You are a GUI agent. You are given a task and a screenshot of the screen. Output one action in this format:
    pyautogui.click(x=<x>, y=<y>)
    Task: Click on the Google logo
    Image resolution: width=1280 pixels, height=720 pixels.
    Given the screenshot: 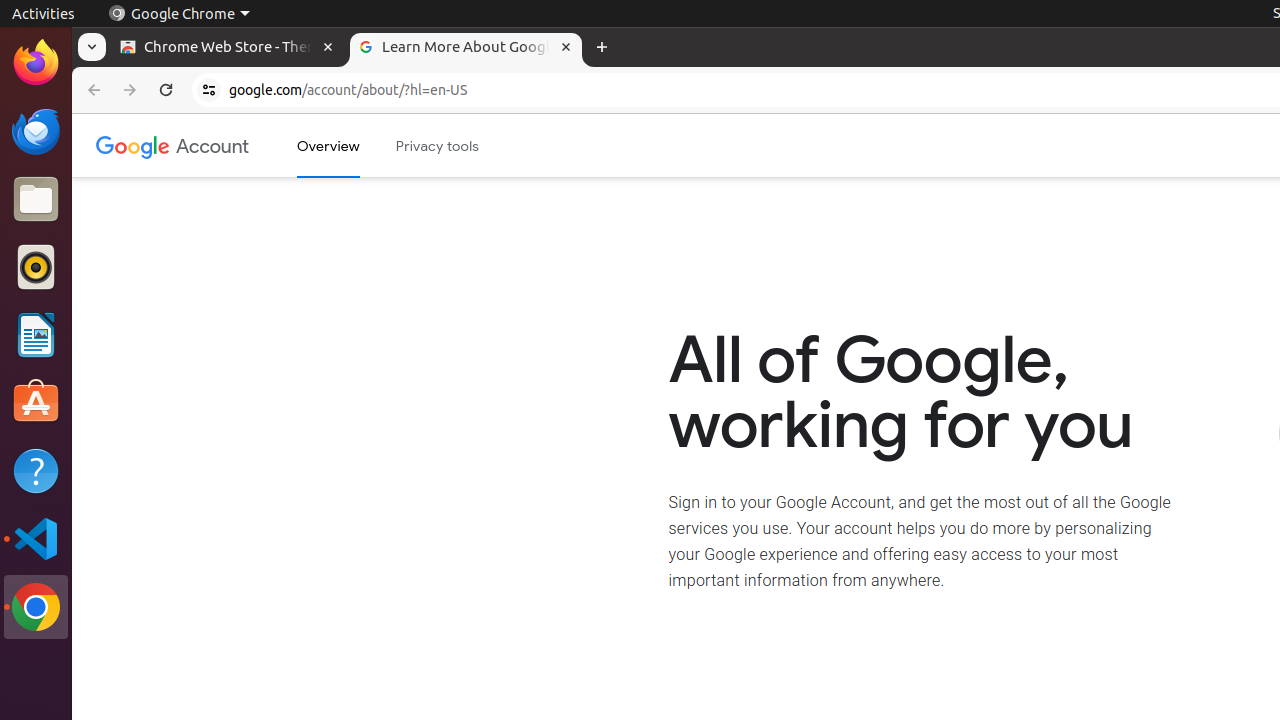 What is the action you would take?
    pyautogui.click(x=133, y=146)
    